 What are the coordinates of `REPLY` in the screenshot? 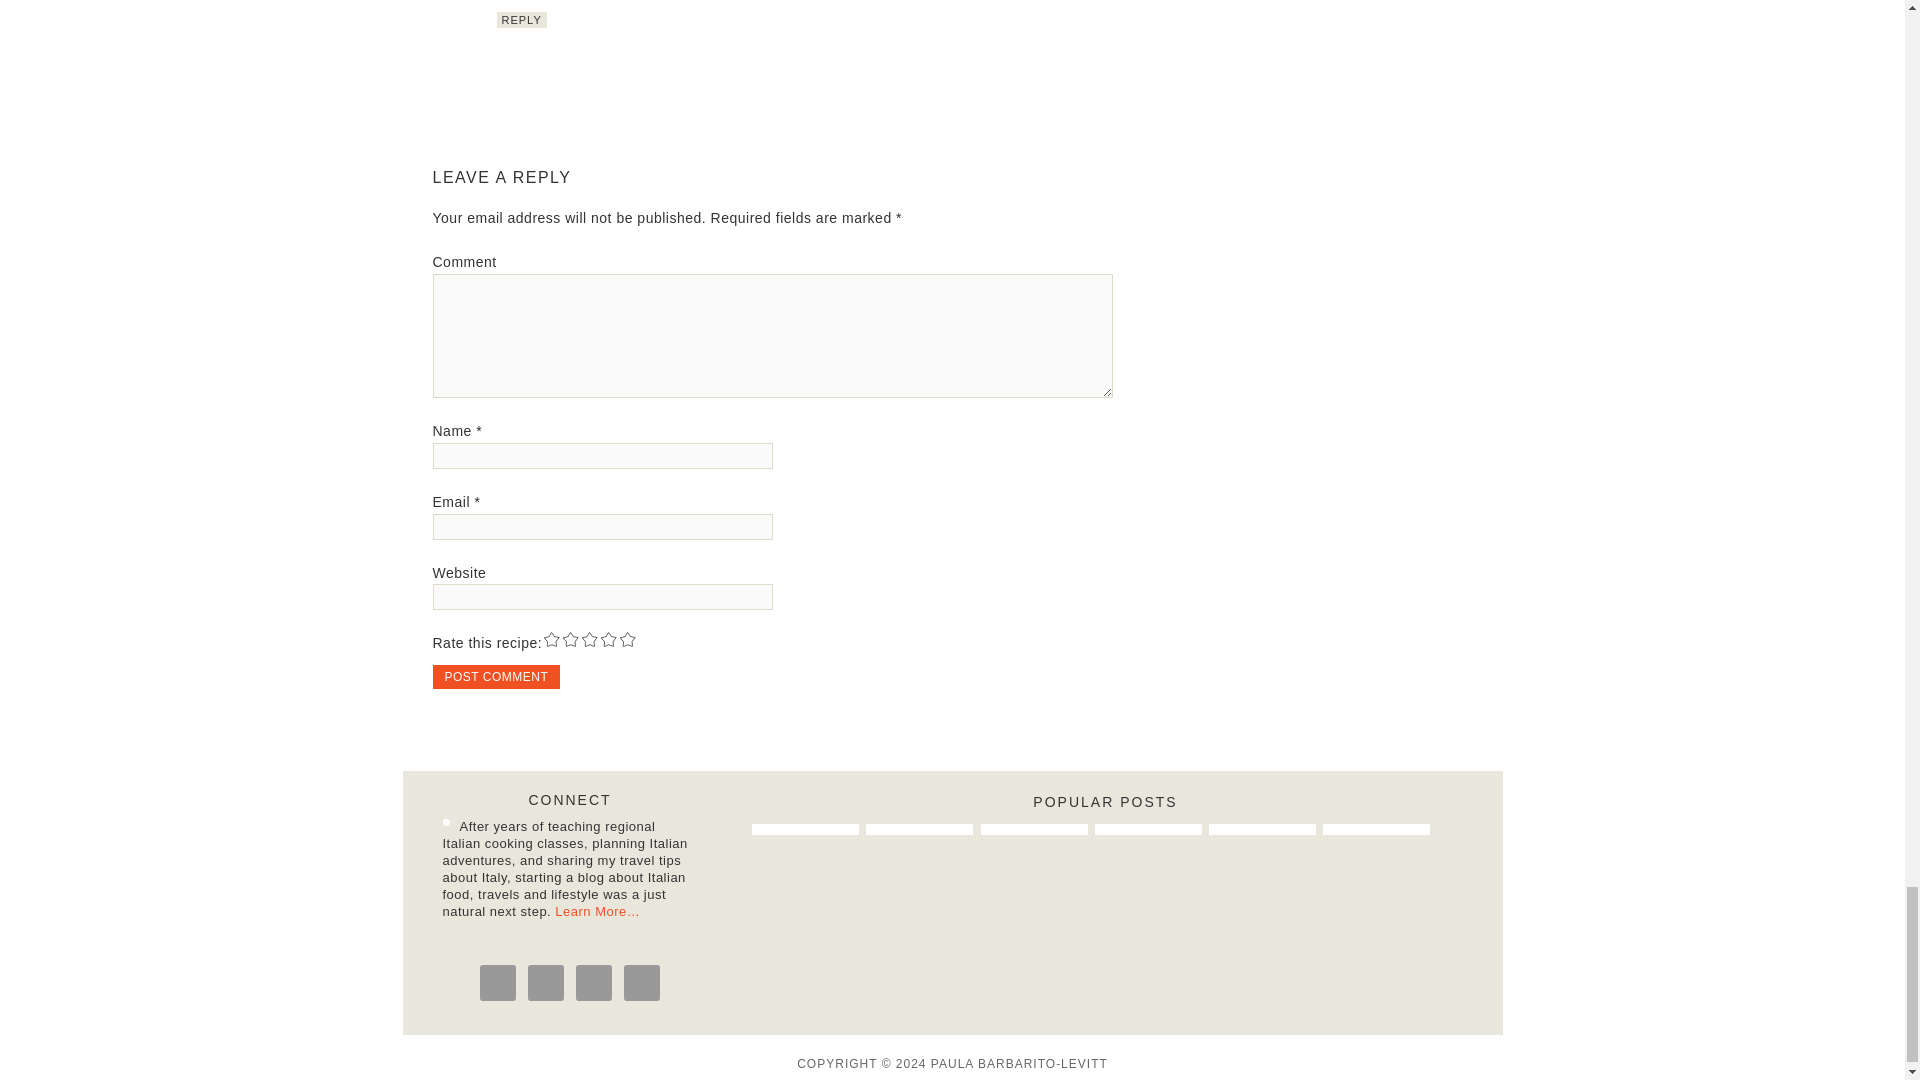 It's located at (520, 20).